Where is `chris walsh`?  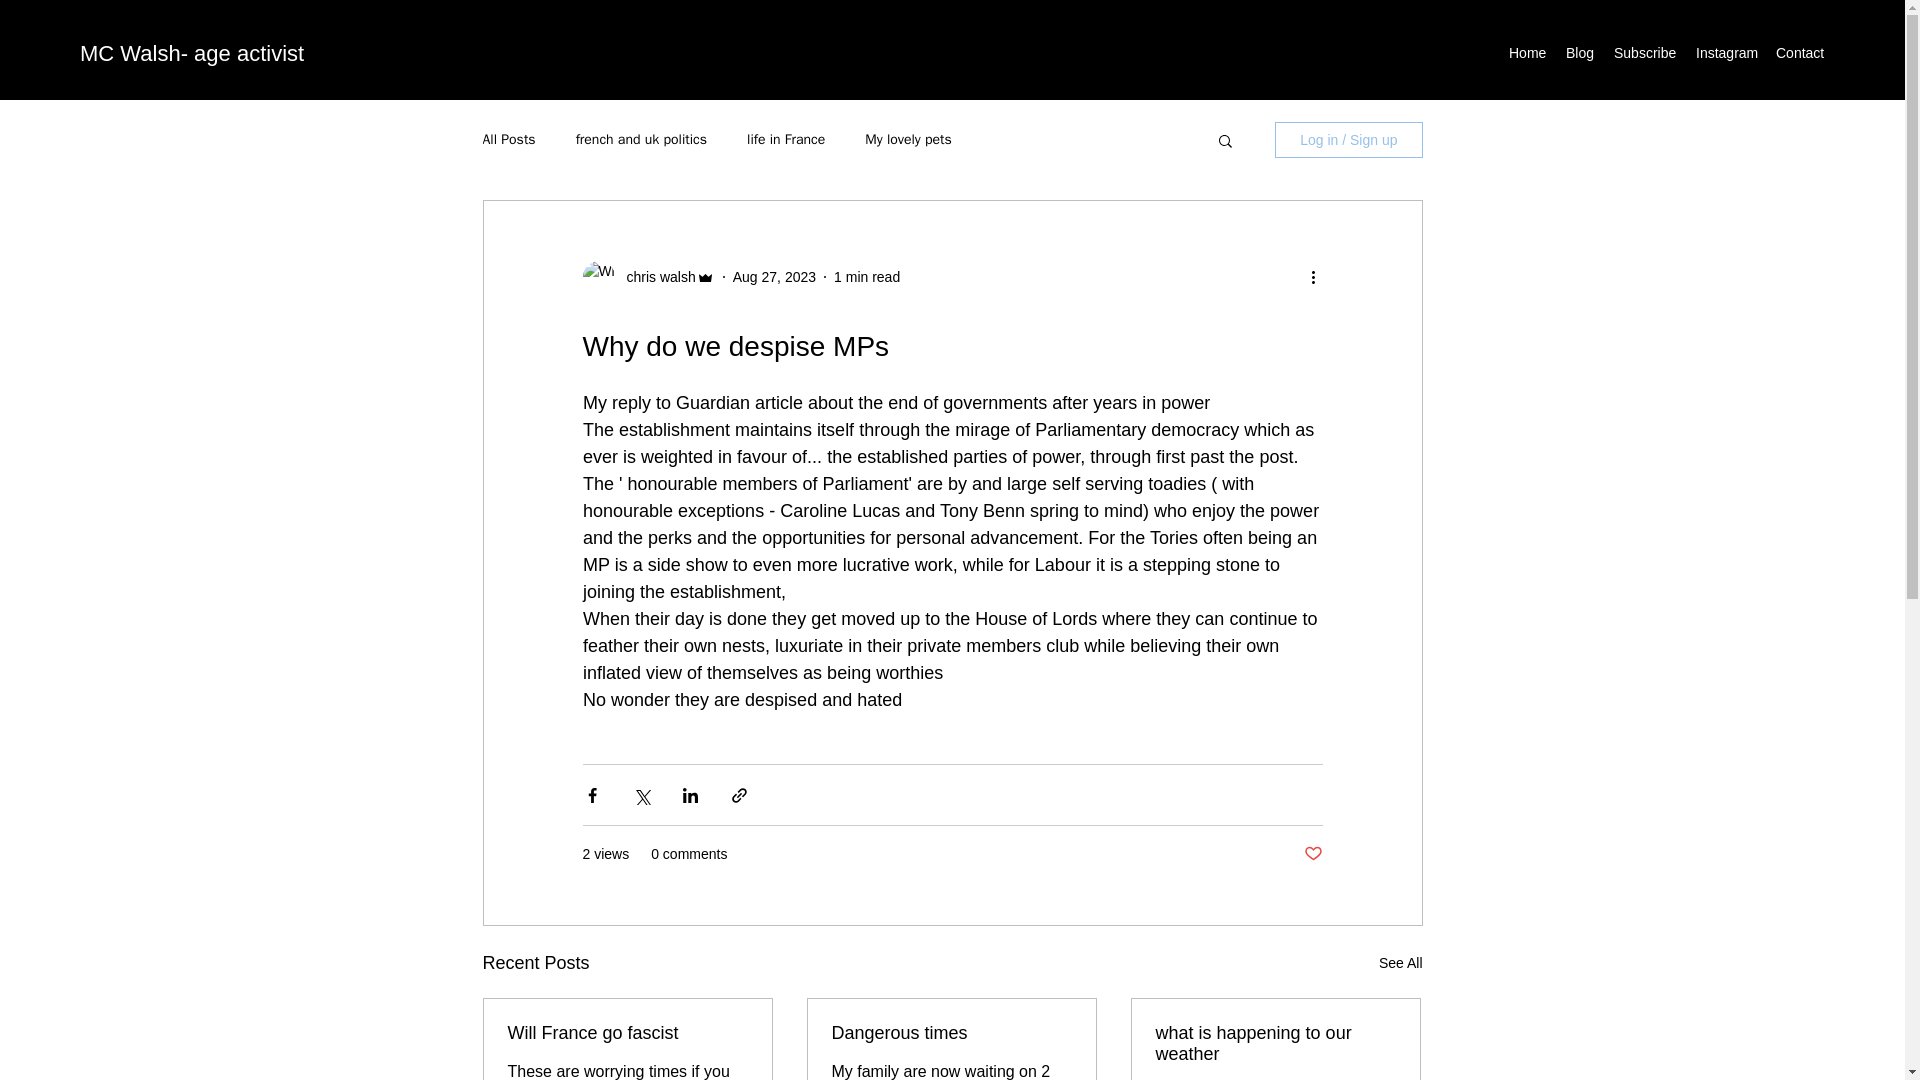 chris walsh is located at coordinates (654, 277).